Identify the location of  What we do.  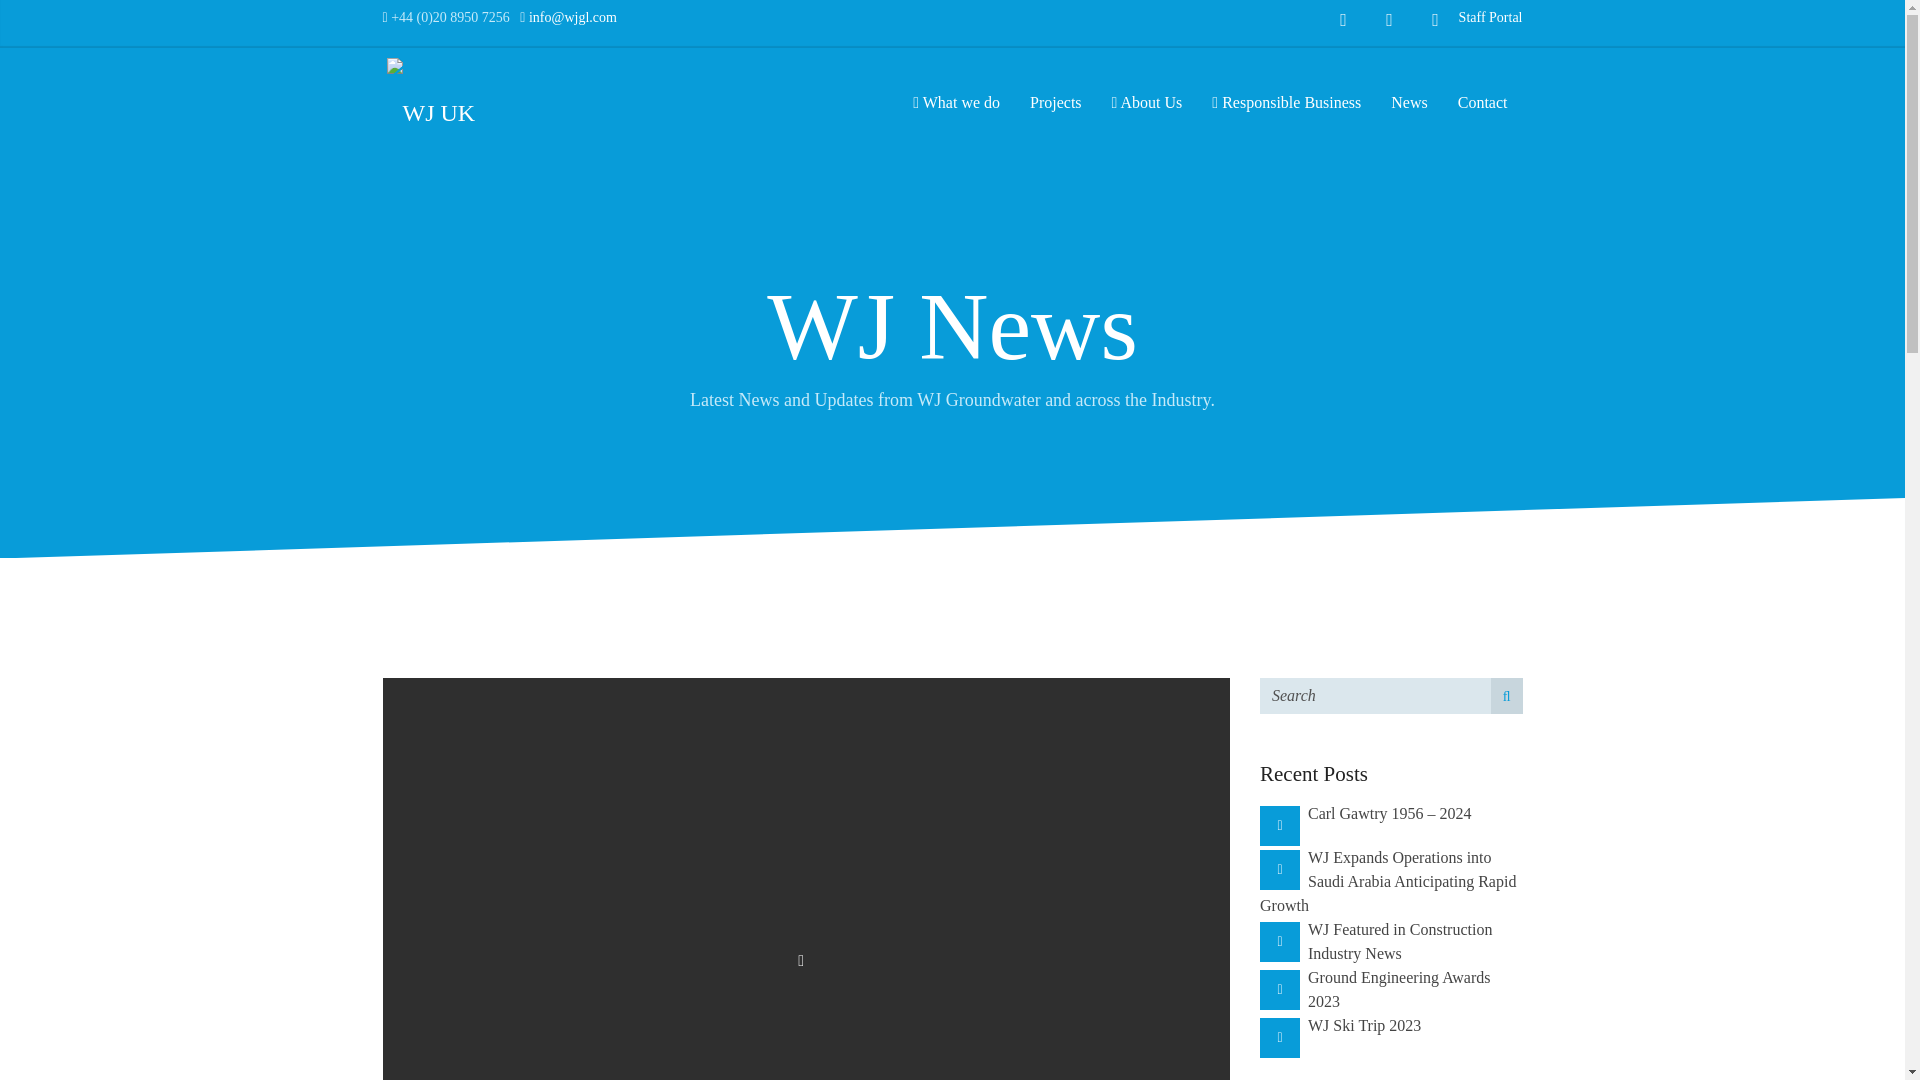
(956, 102).